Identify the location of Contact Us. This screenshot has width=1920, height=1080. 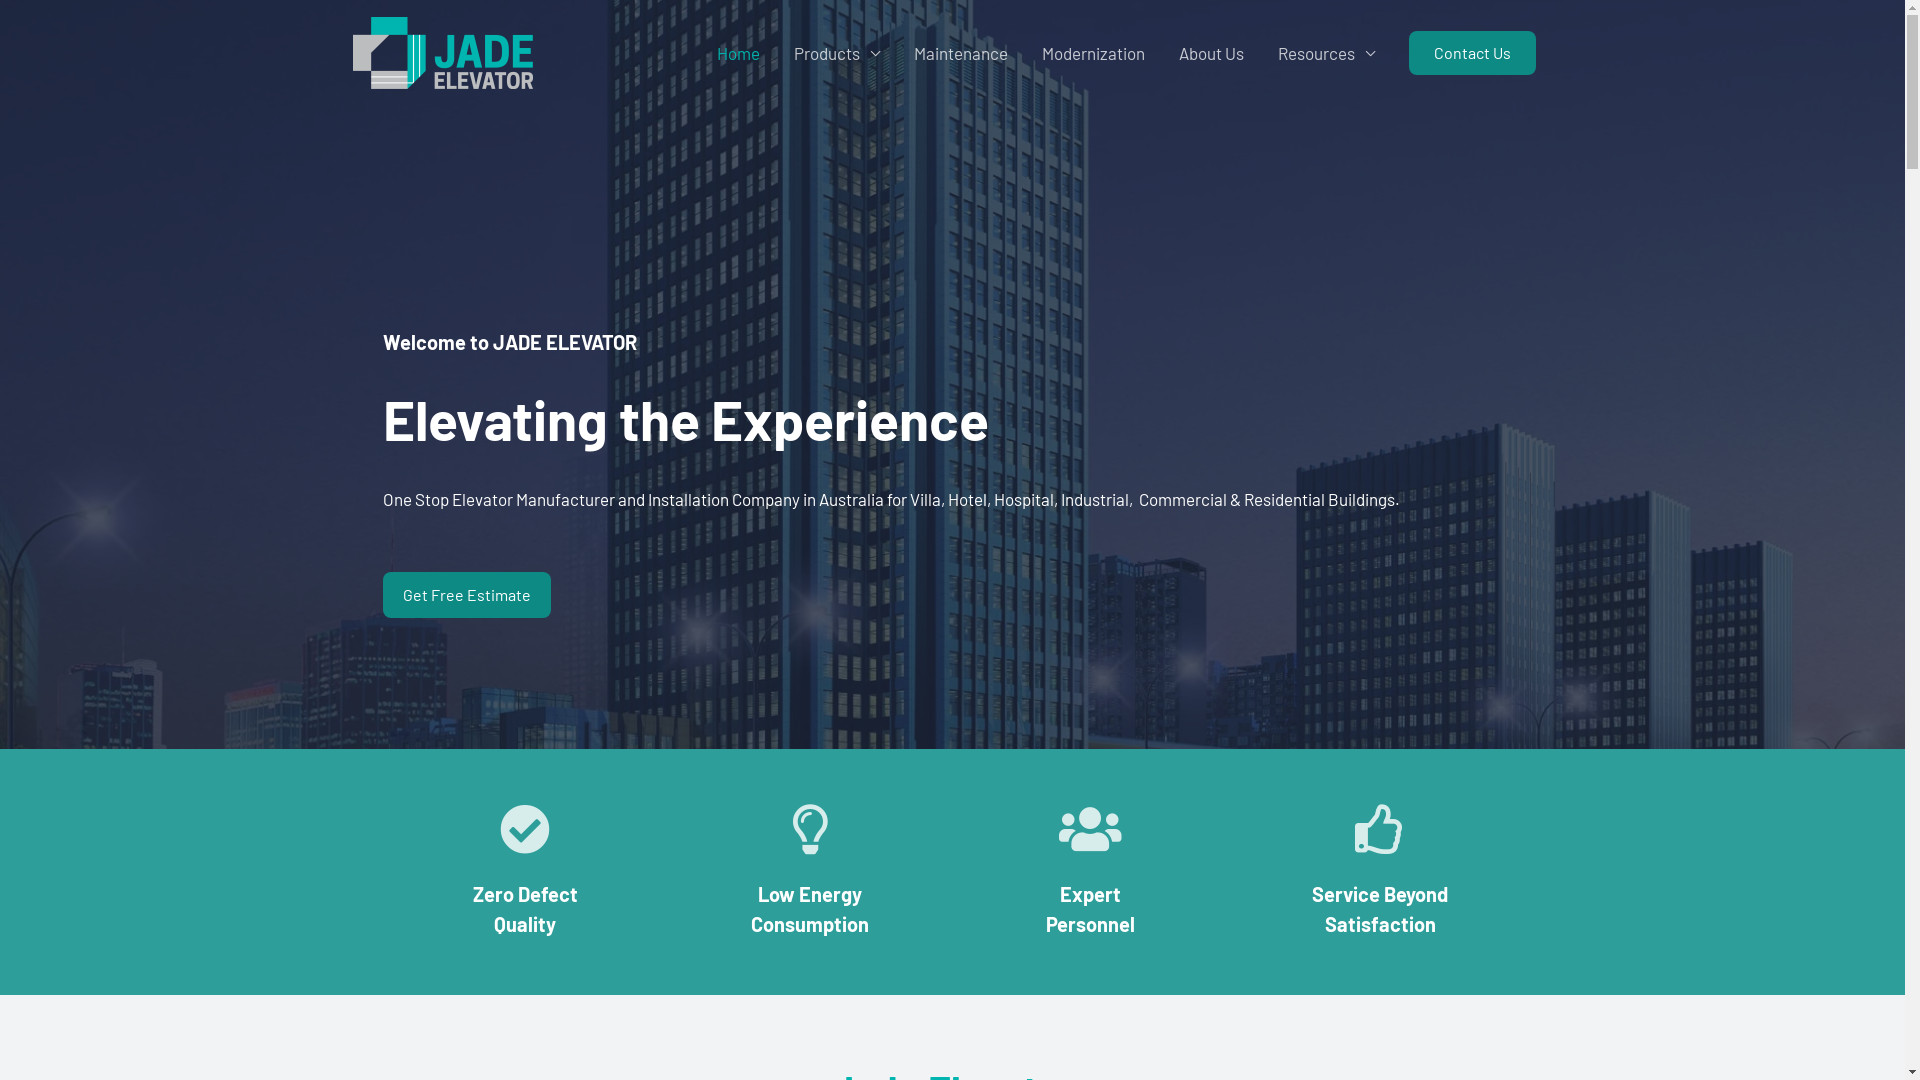
(1472, 53).